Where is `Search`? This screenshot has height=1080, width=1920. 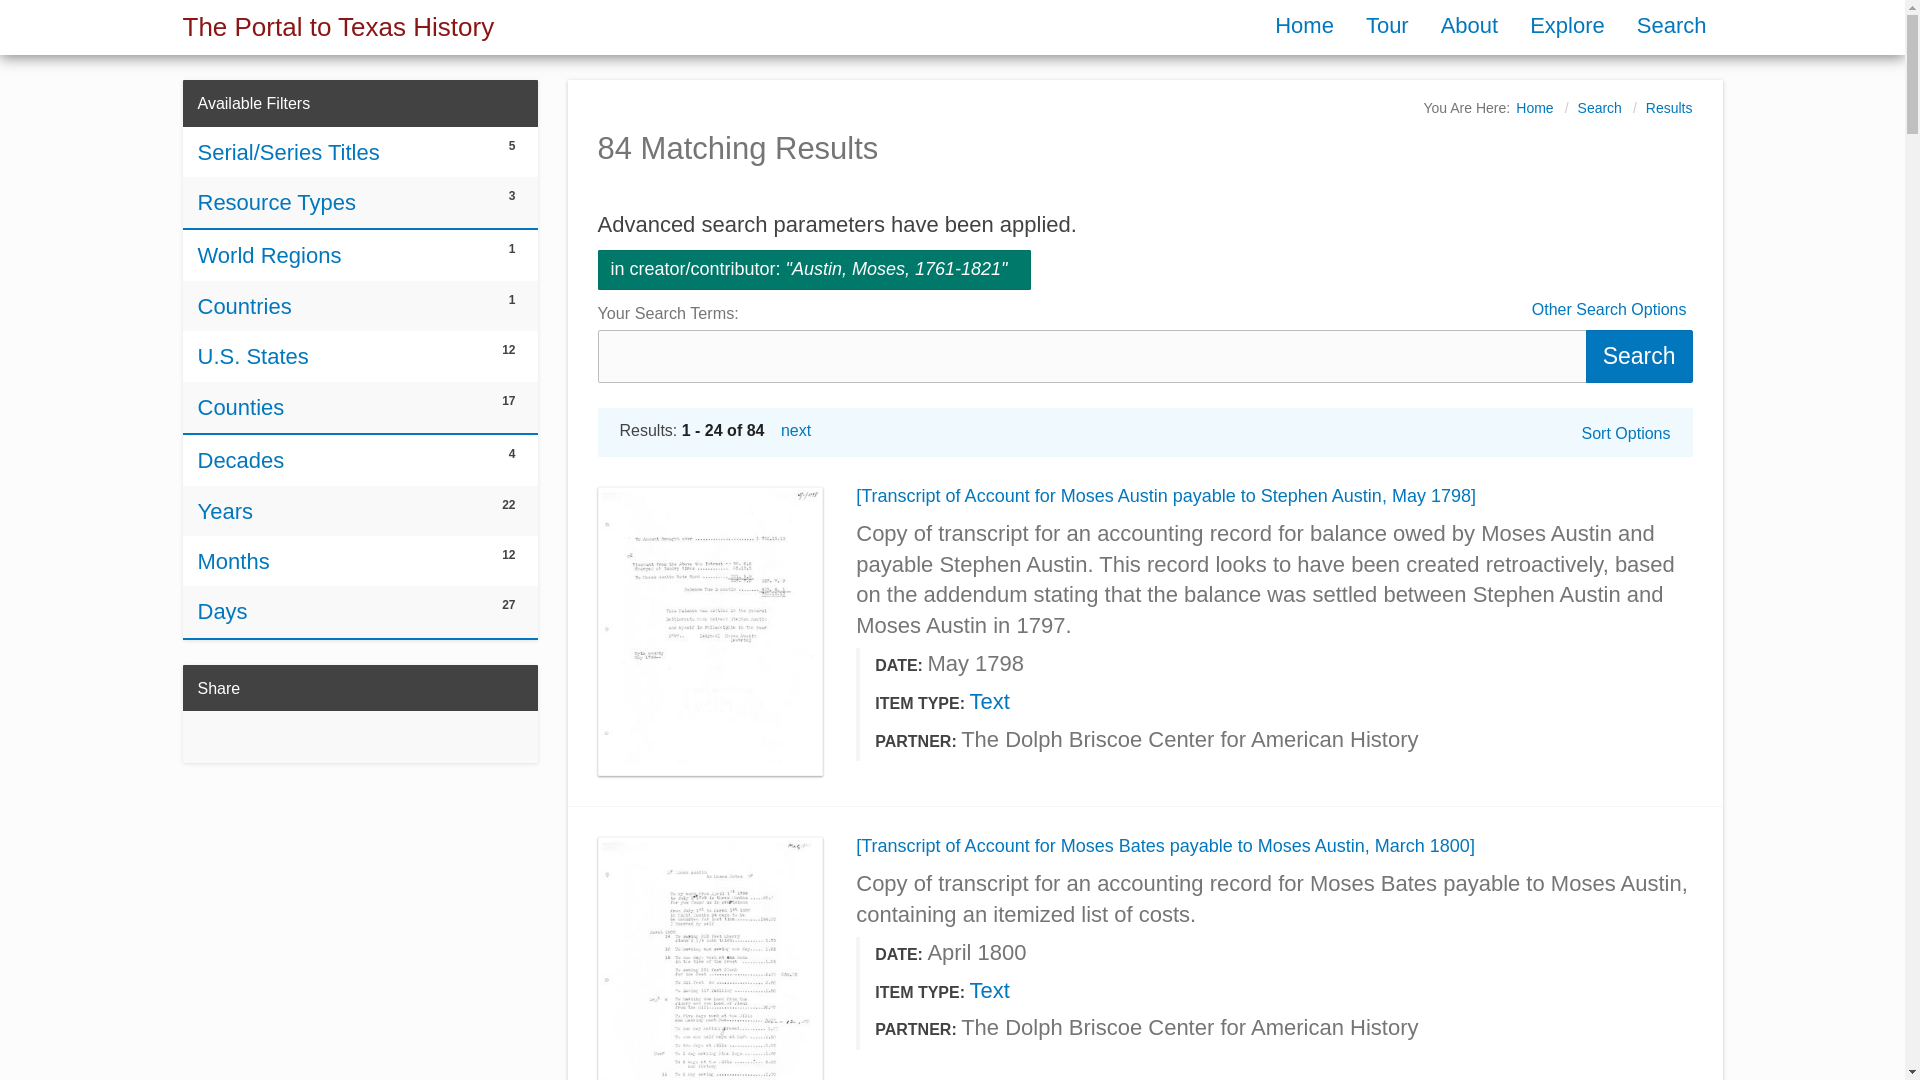 Search is located at coordinates (1671, 24).